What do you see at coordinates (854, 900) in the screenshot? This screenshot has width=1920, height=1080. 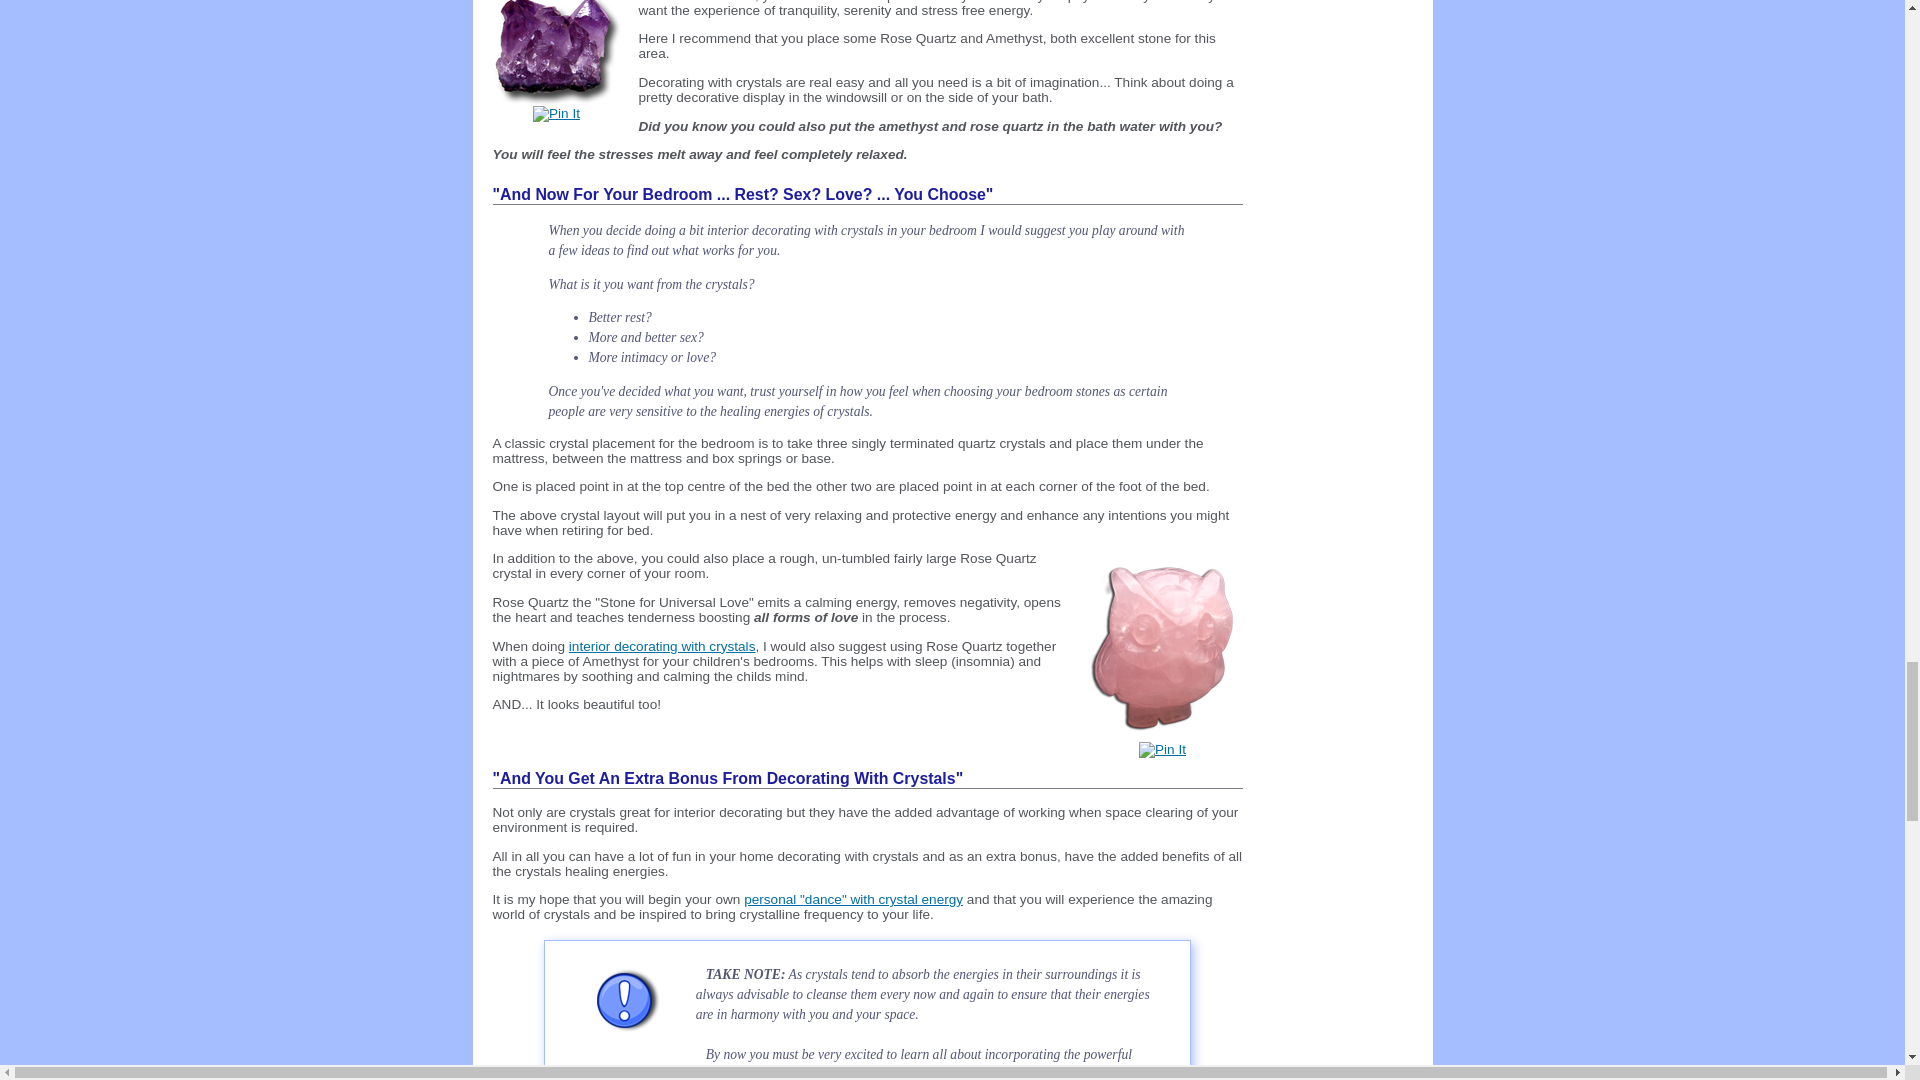 I see `Crystal Courses` at bounding box center [854, 900].